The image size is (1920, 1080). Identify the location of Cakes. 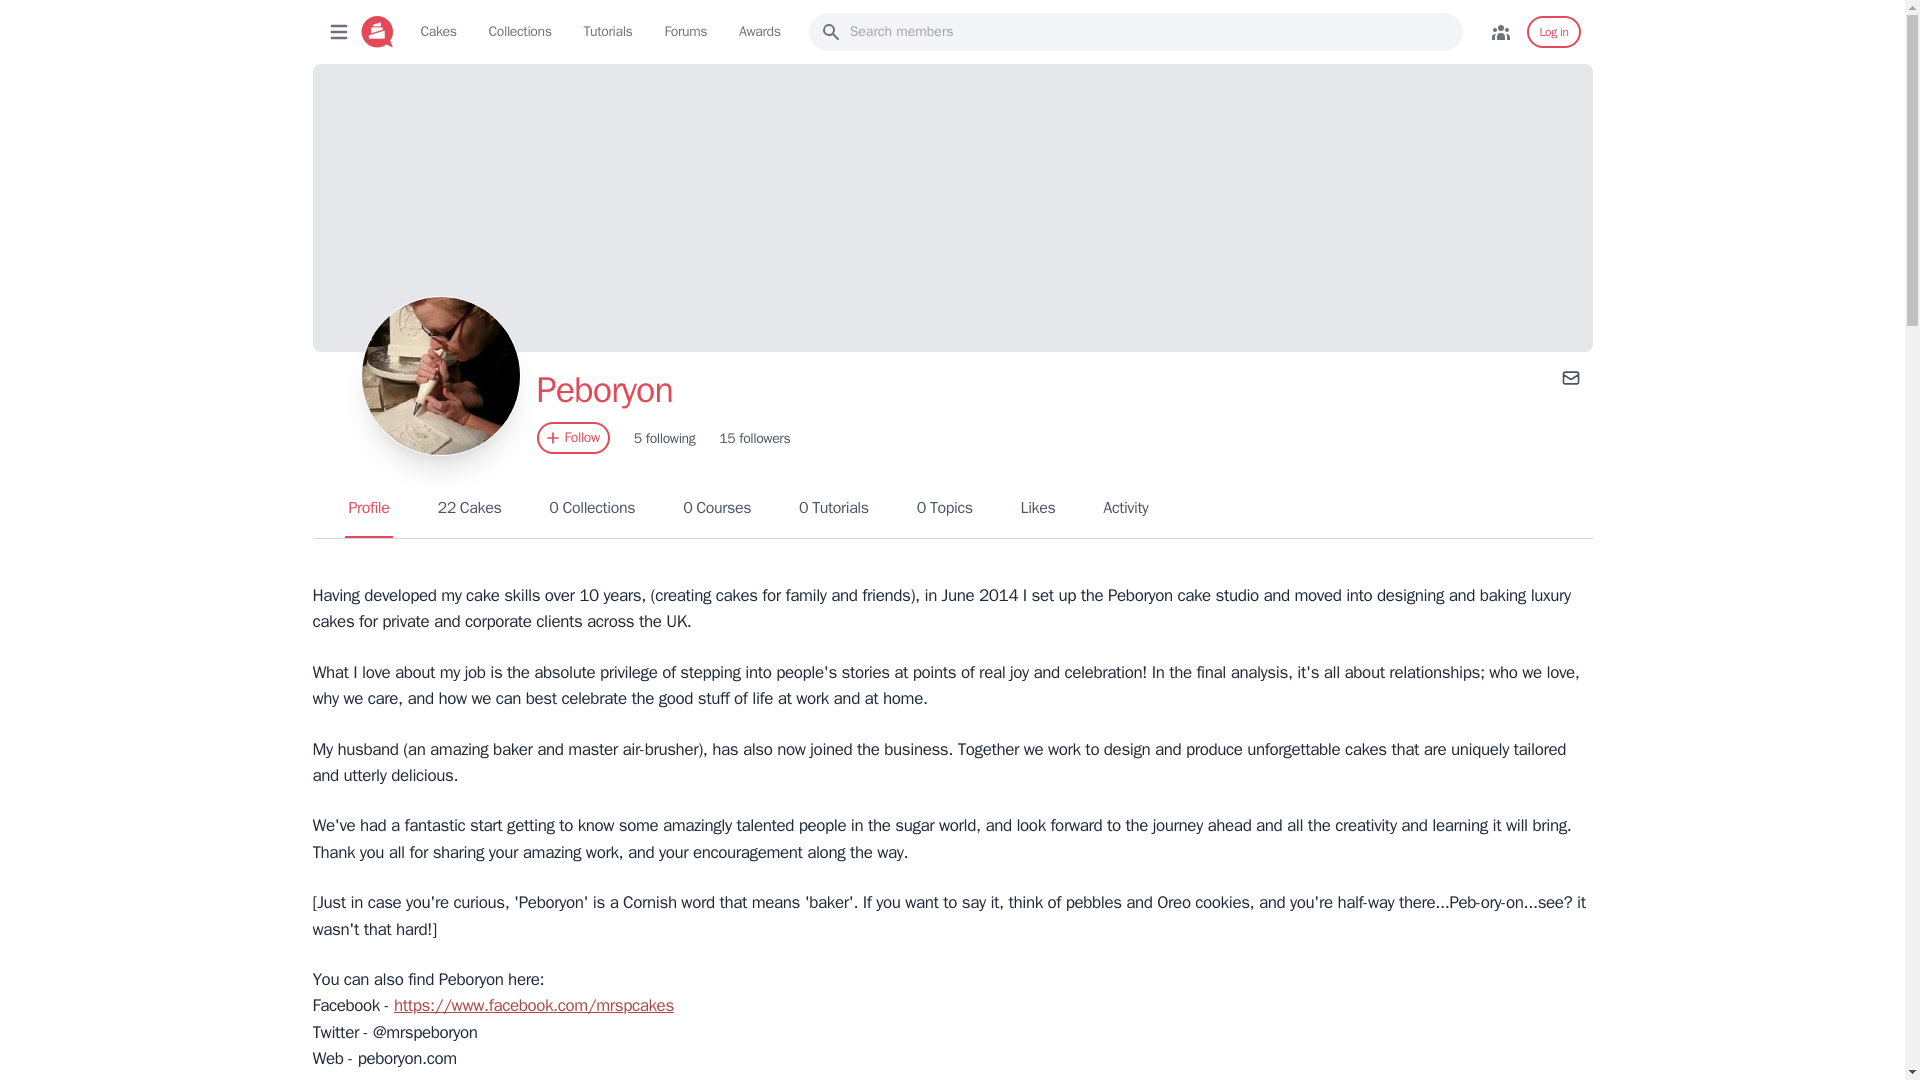
(592, 508).